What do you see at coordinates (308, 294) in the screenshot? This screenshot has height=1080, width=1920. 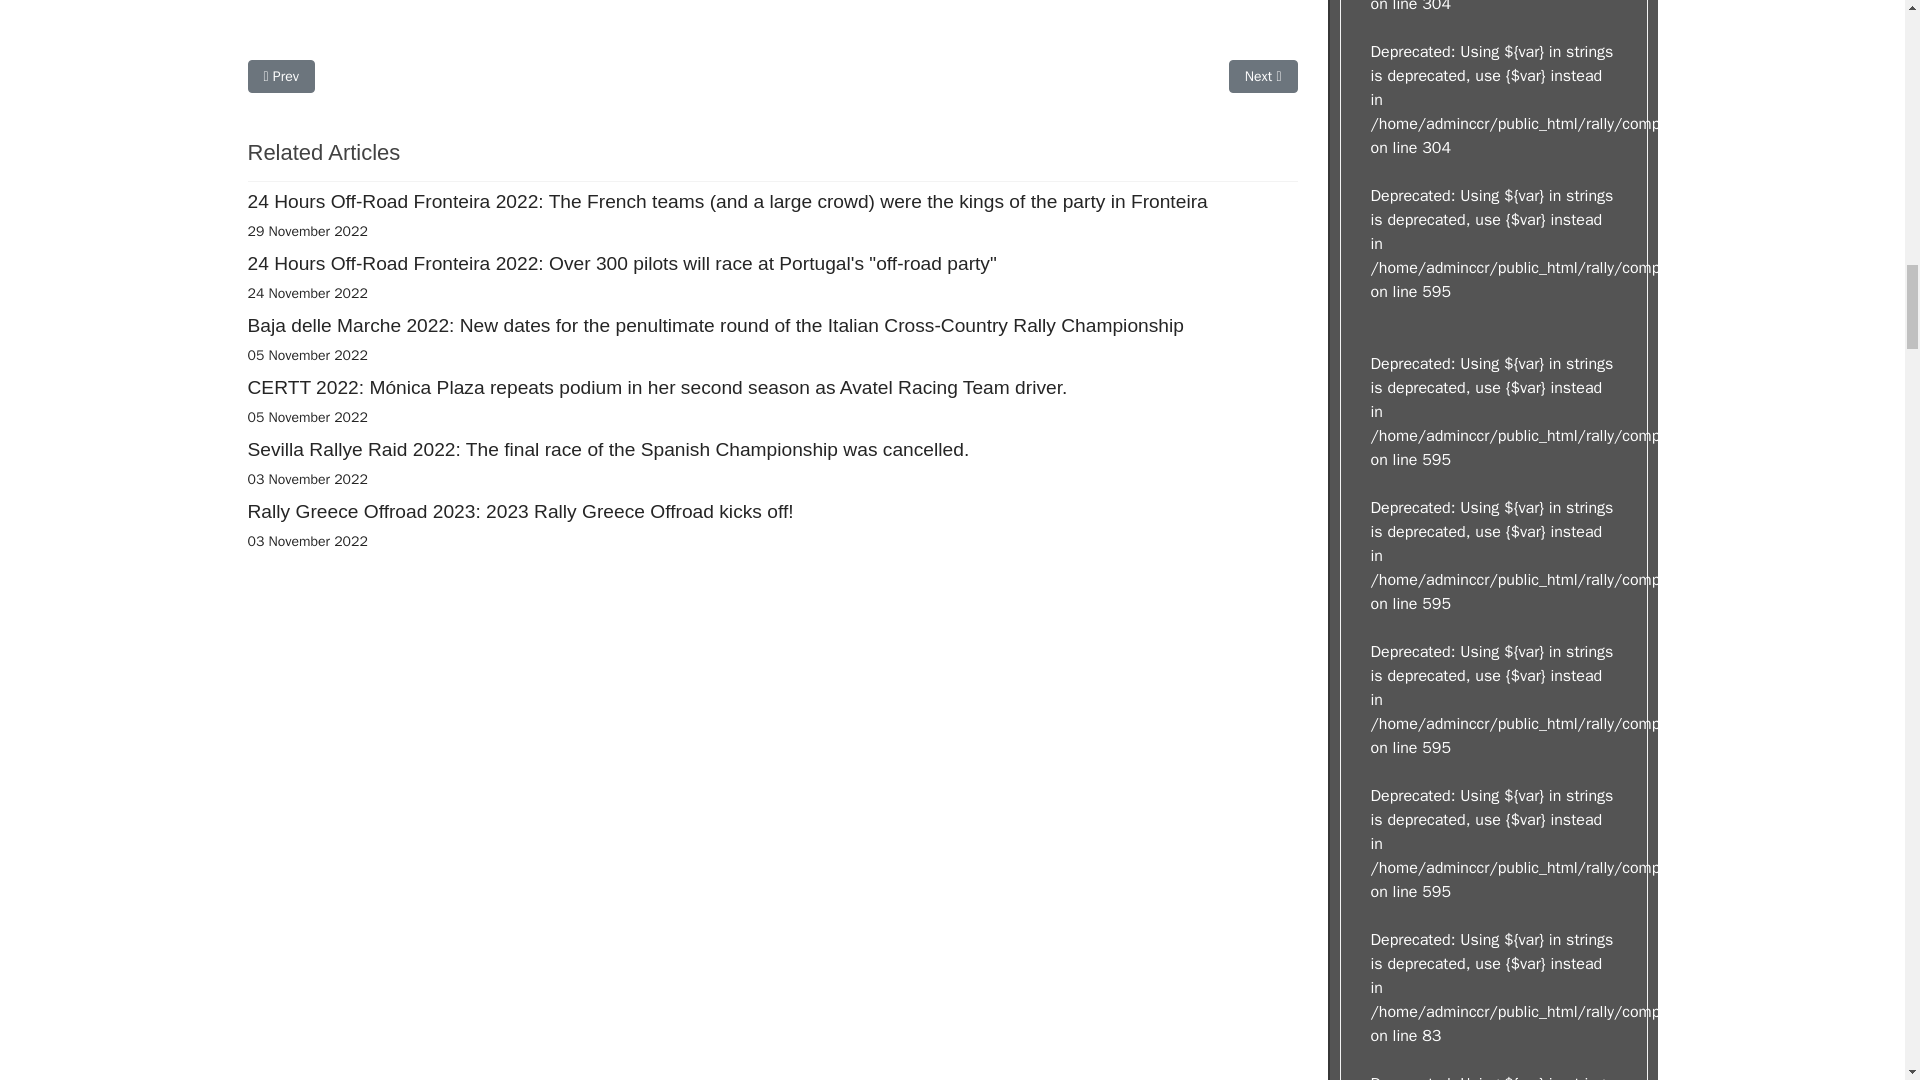 I see `Published: 24 November 2022` at bounding box center [308, 294].